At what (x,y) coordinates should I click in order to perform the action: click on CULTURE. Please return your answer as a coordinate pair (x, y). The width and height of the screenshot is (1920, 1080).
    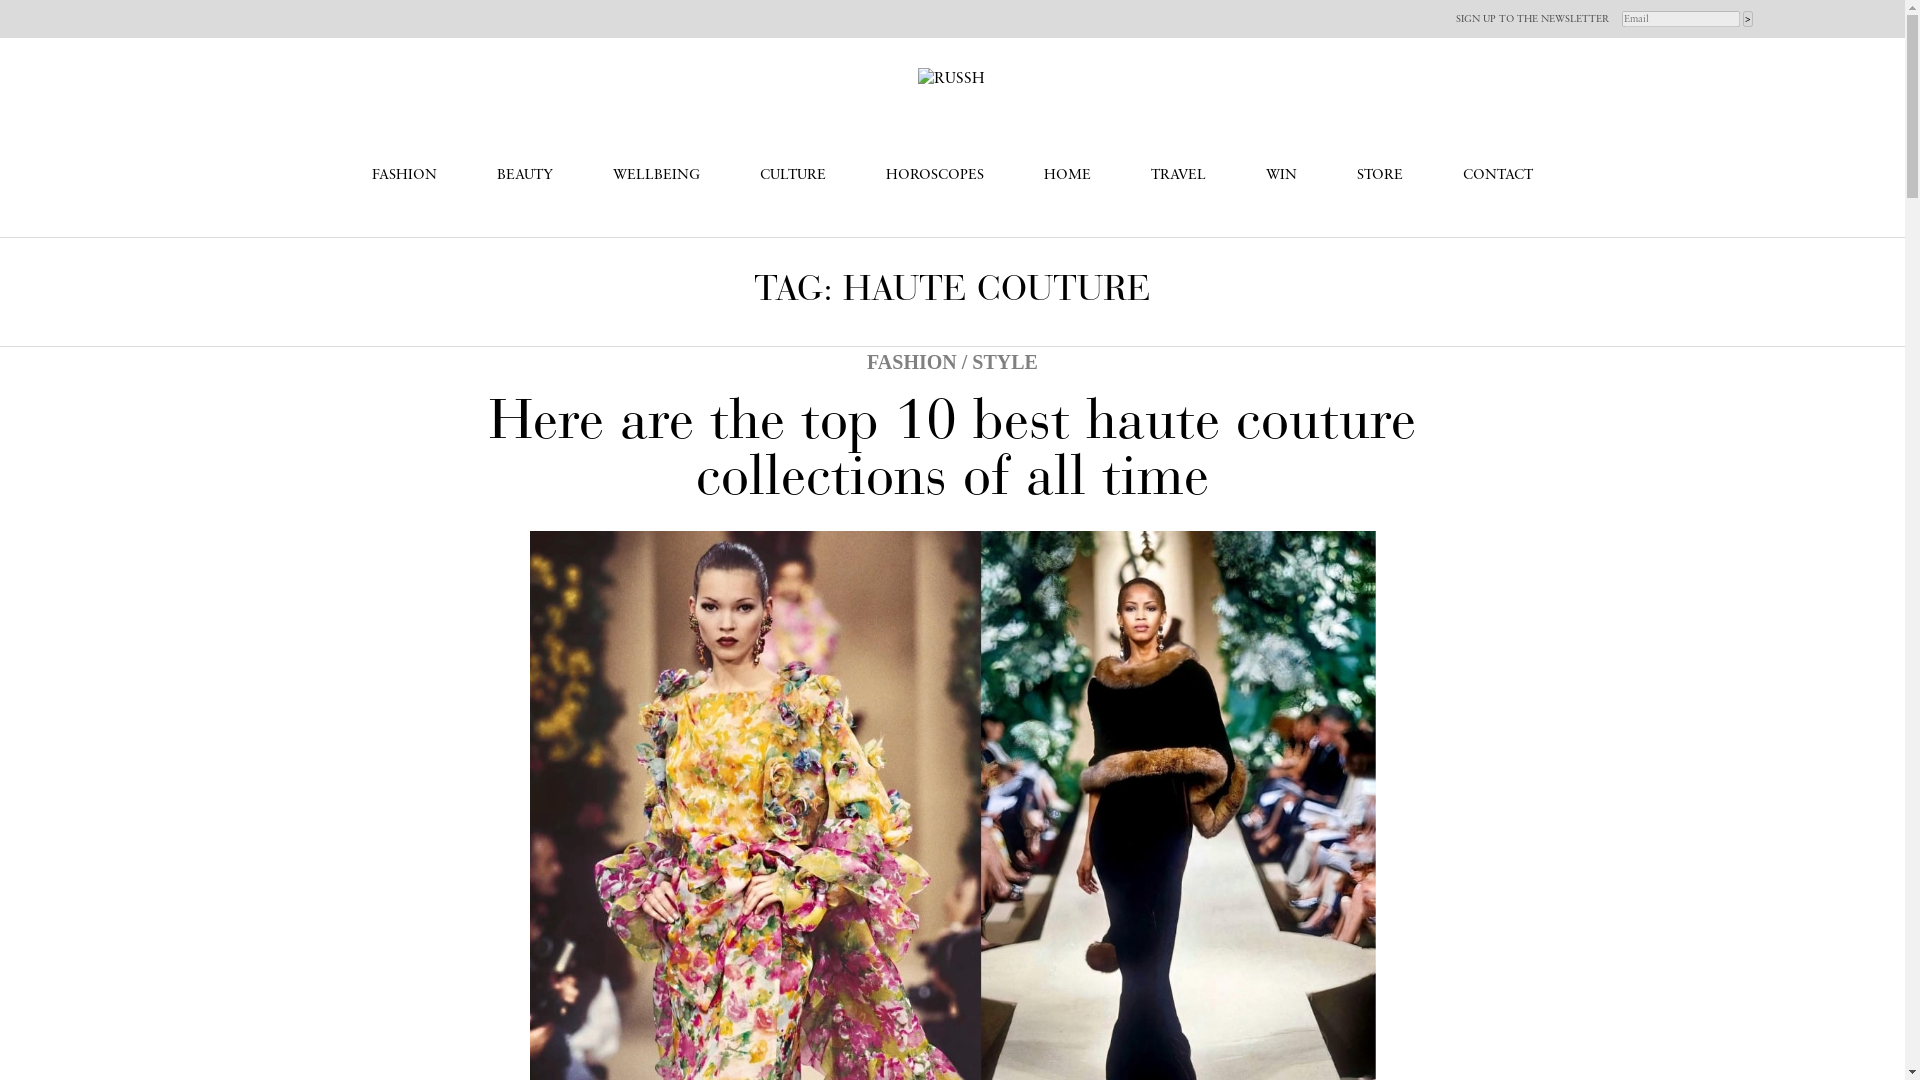
    Looking at the image, I should click on (792, 175).